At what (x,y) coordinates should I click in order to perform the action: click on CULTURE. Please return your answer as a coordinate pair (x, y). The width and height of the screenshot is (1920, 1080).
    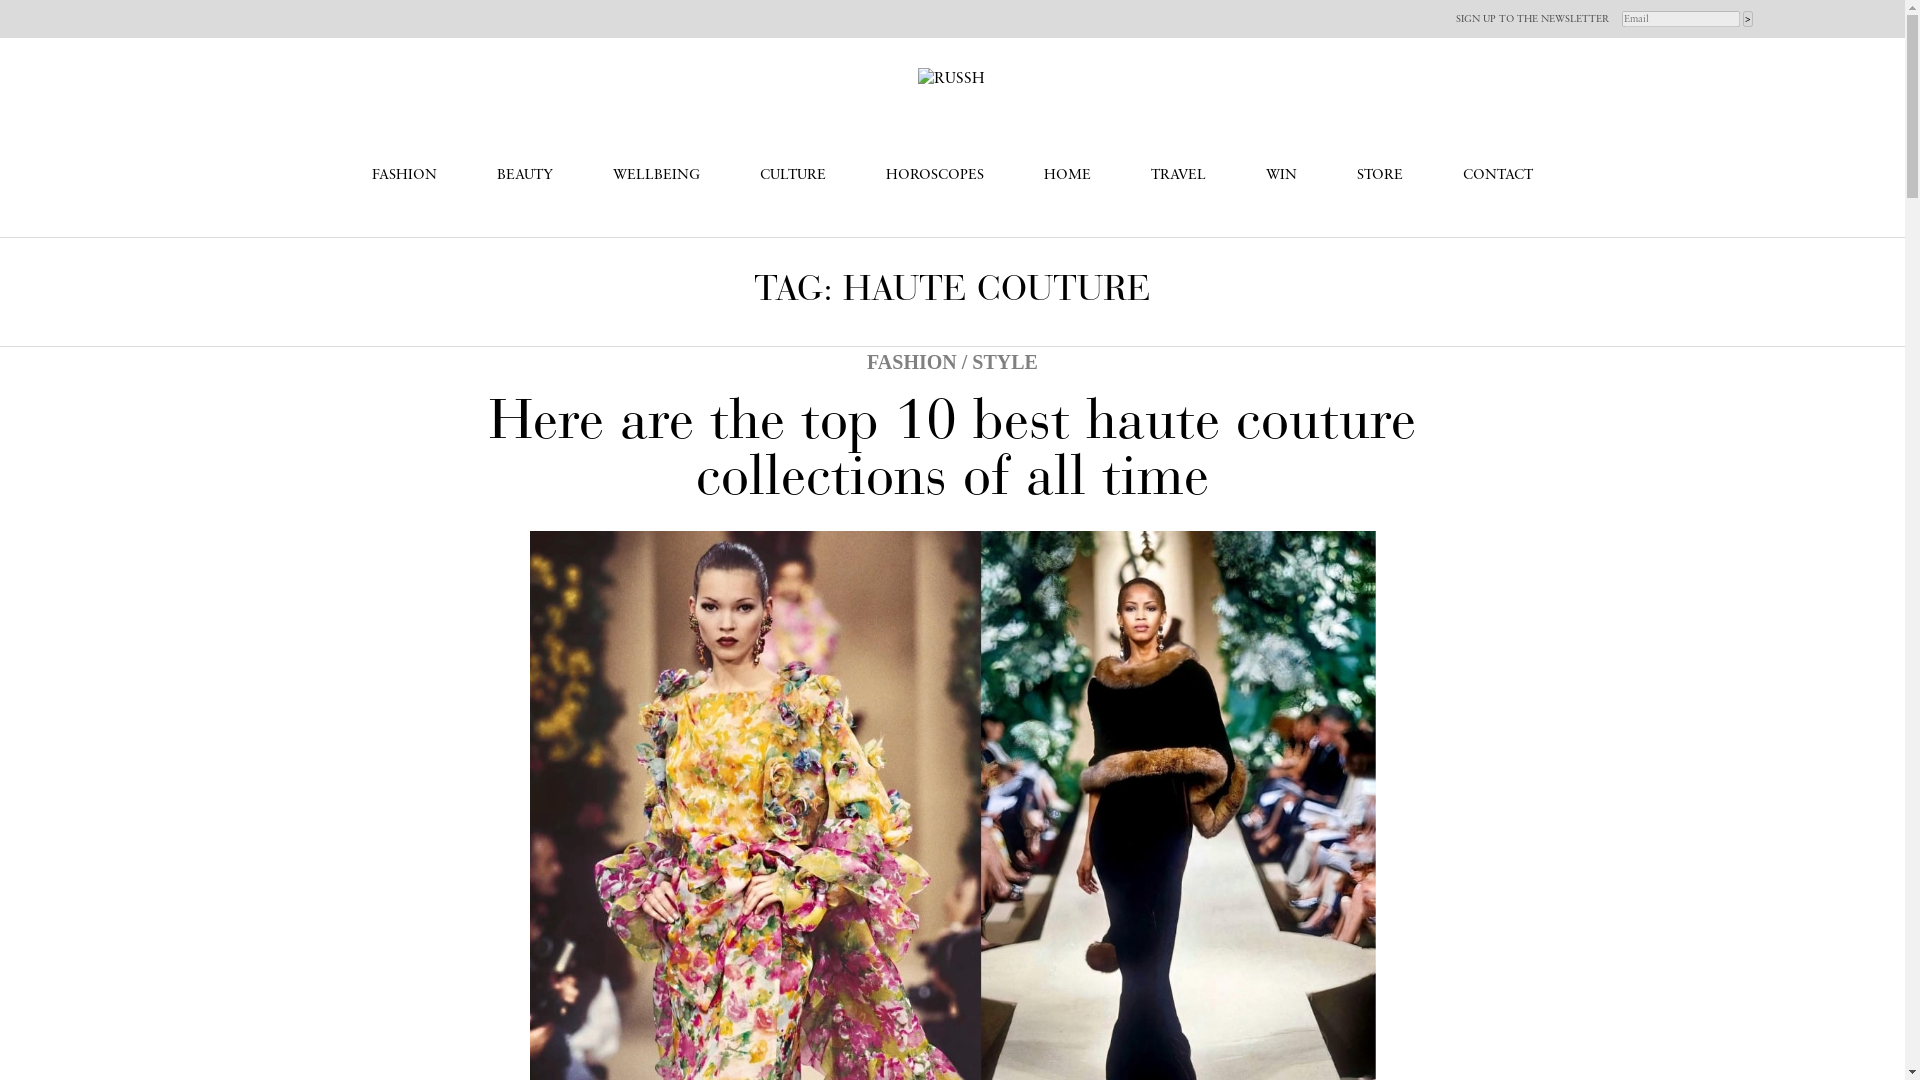
    Looking at the image, I should click on (792, 175).